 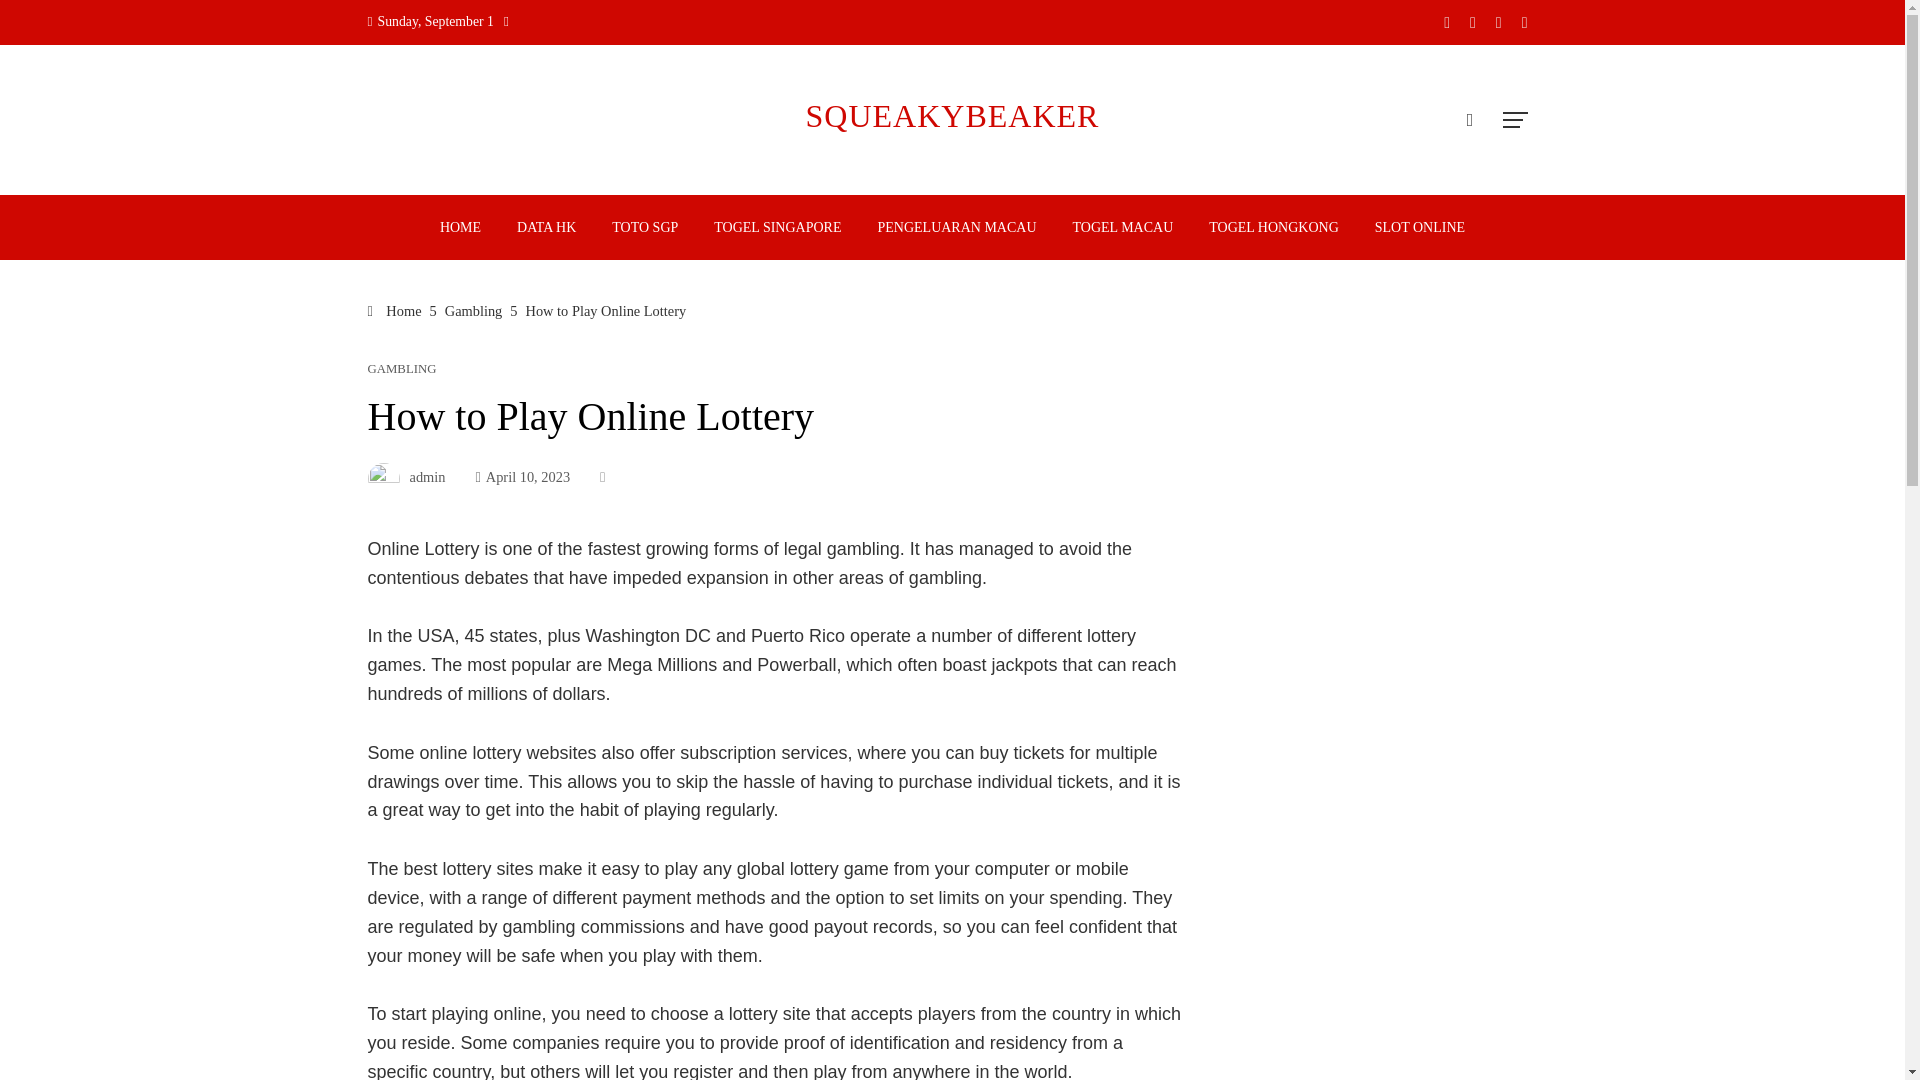 What do you see at coordinates (953, 116) in the screenshot?
I see `SQUEAKYBEAKER` at bounding box center [953, 116].